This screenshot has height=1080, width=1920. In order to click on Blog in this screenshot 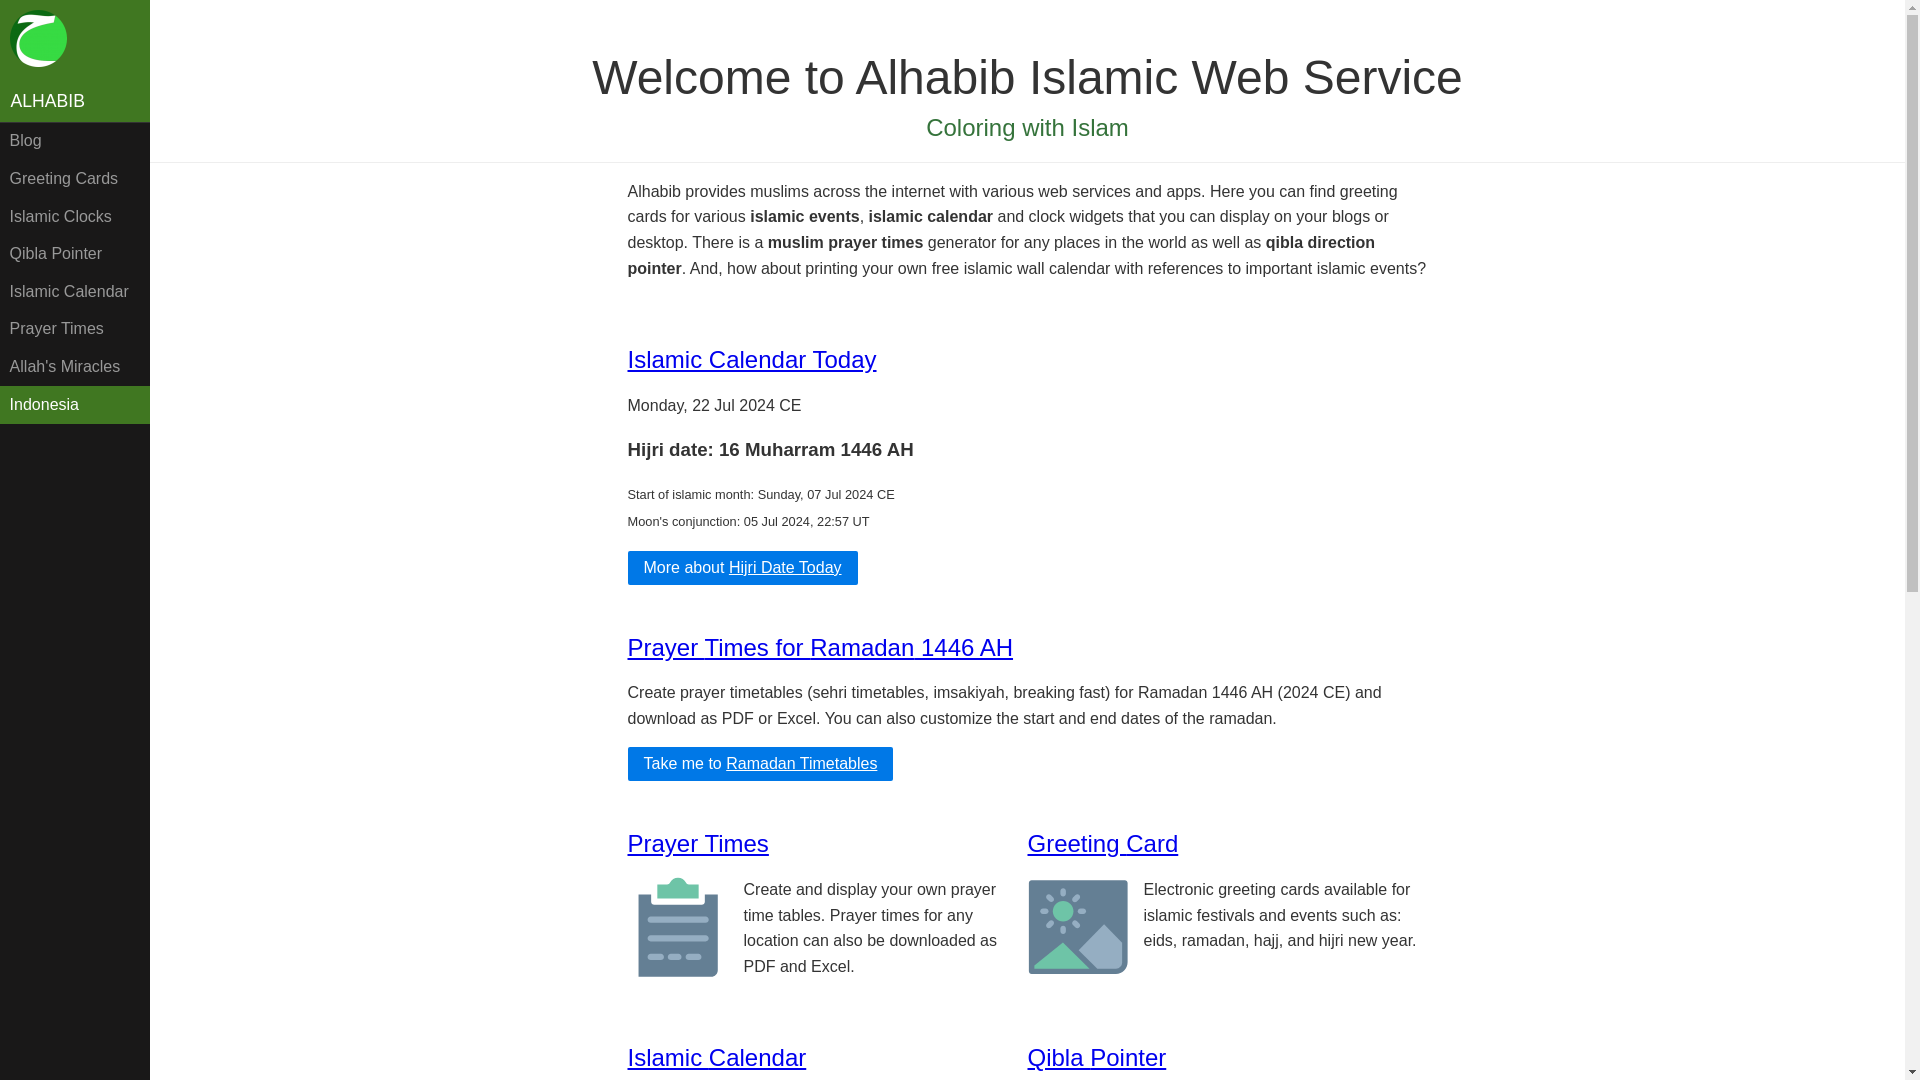, I will do `click(74, 142)`.